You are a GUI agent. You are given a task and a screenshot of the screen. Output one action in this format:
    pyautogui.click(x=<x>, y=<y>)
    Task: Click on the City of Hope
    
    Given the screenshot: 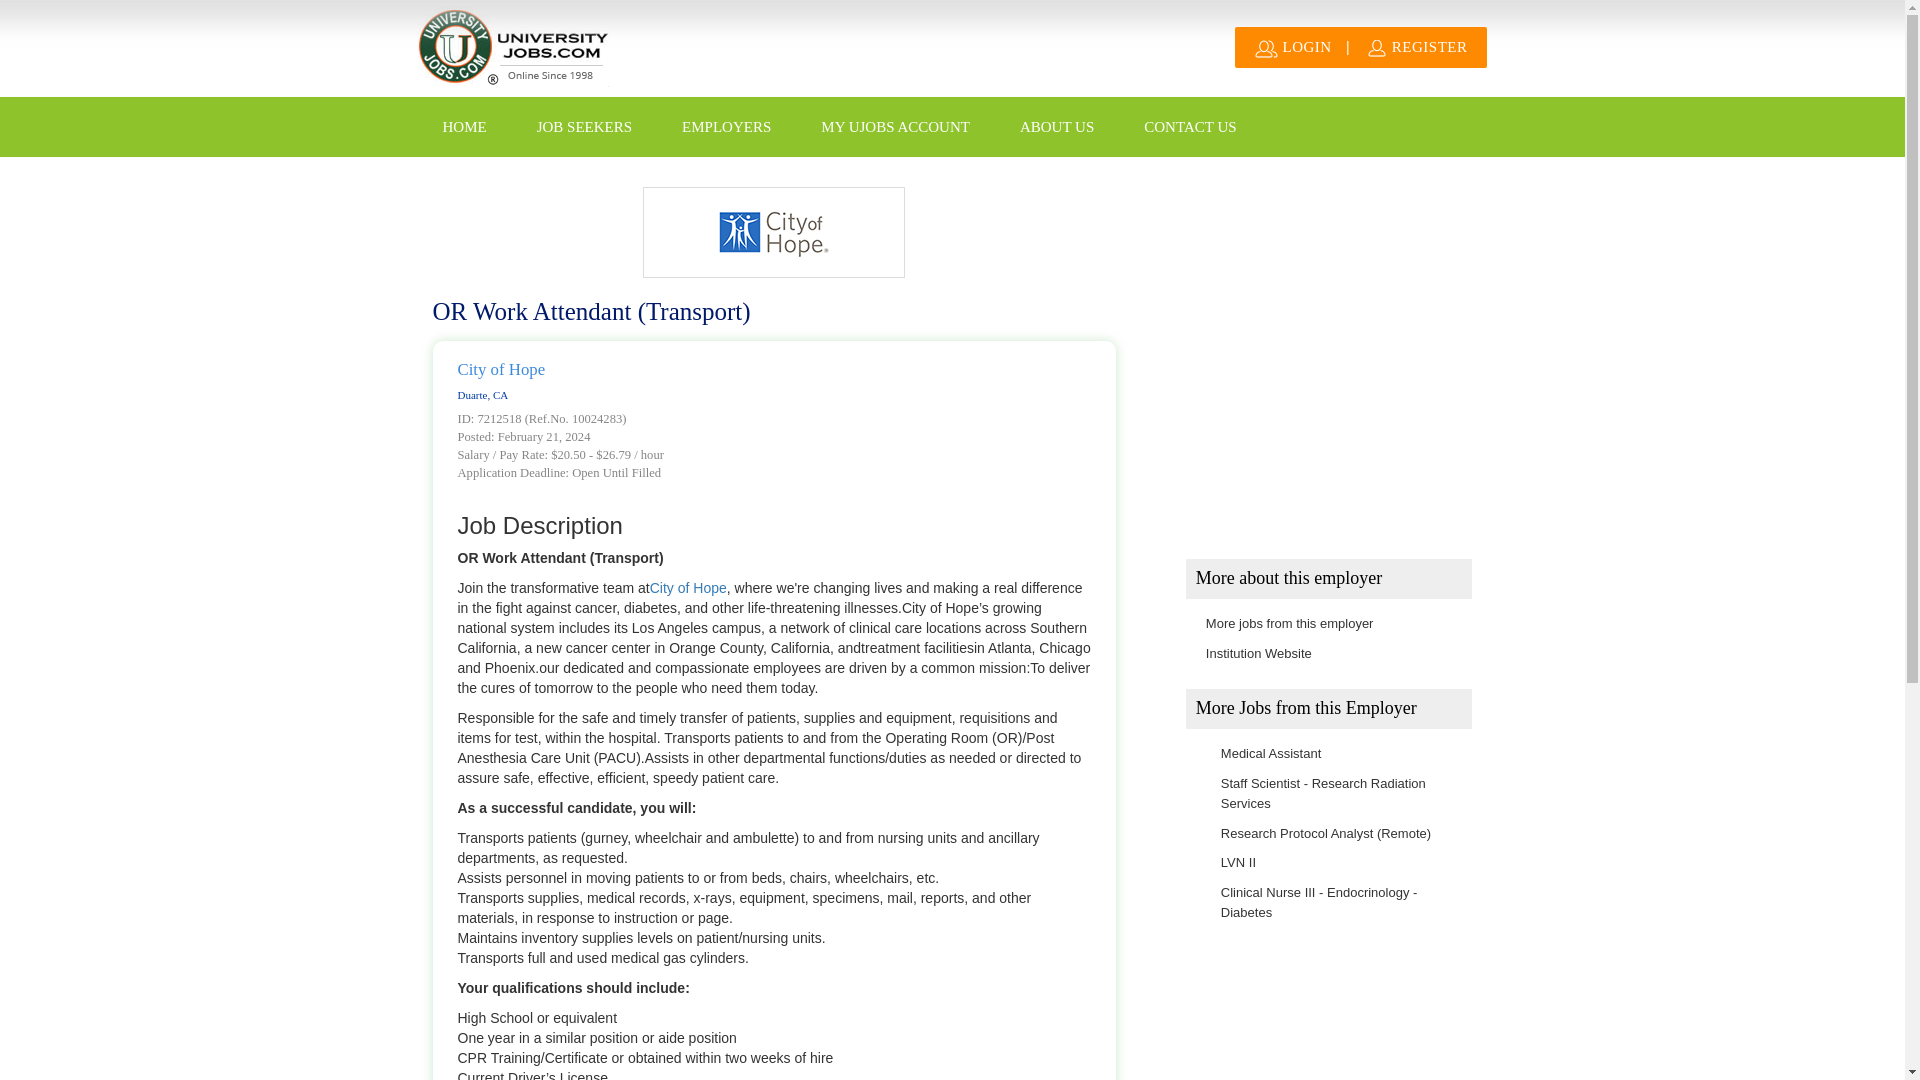 What is the action you would take?
    pyautogui.click(x=688, y=588)
    